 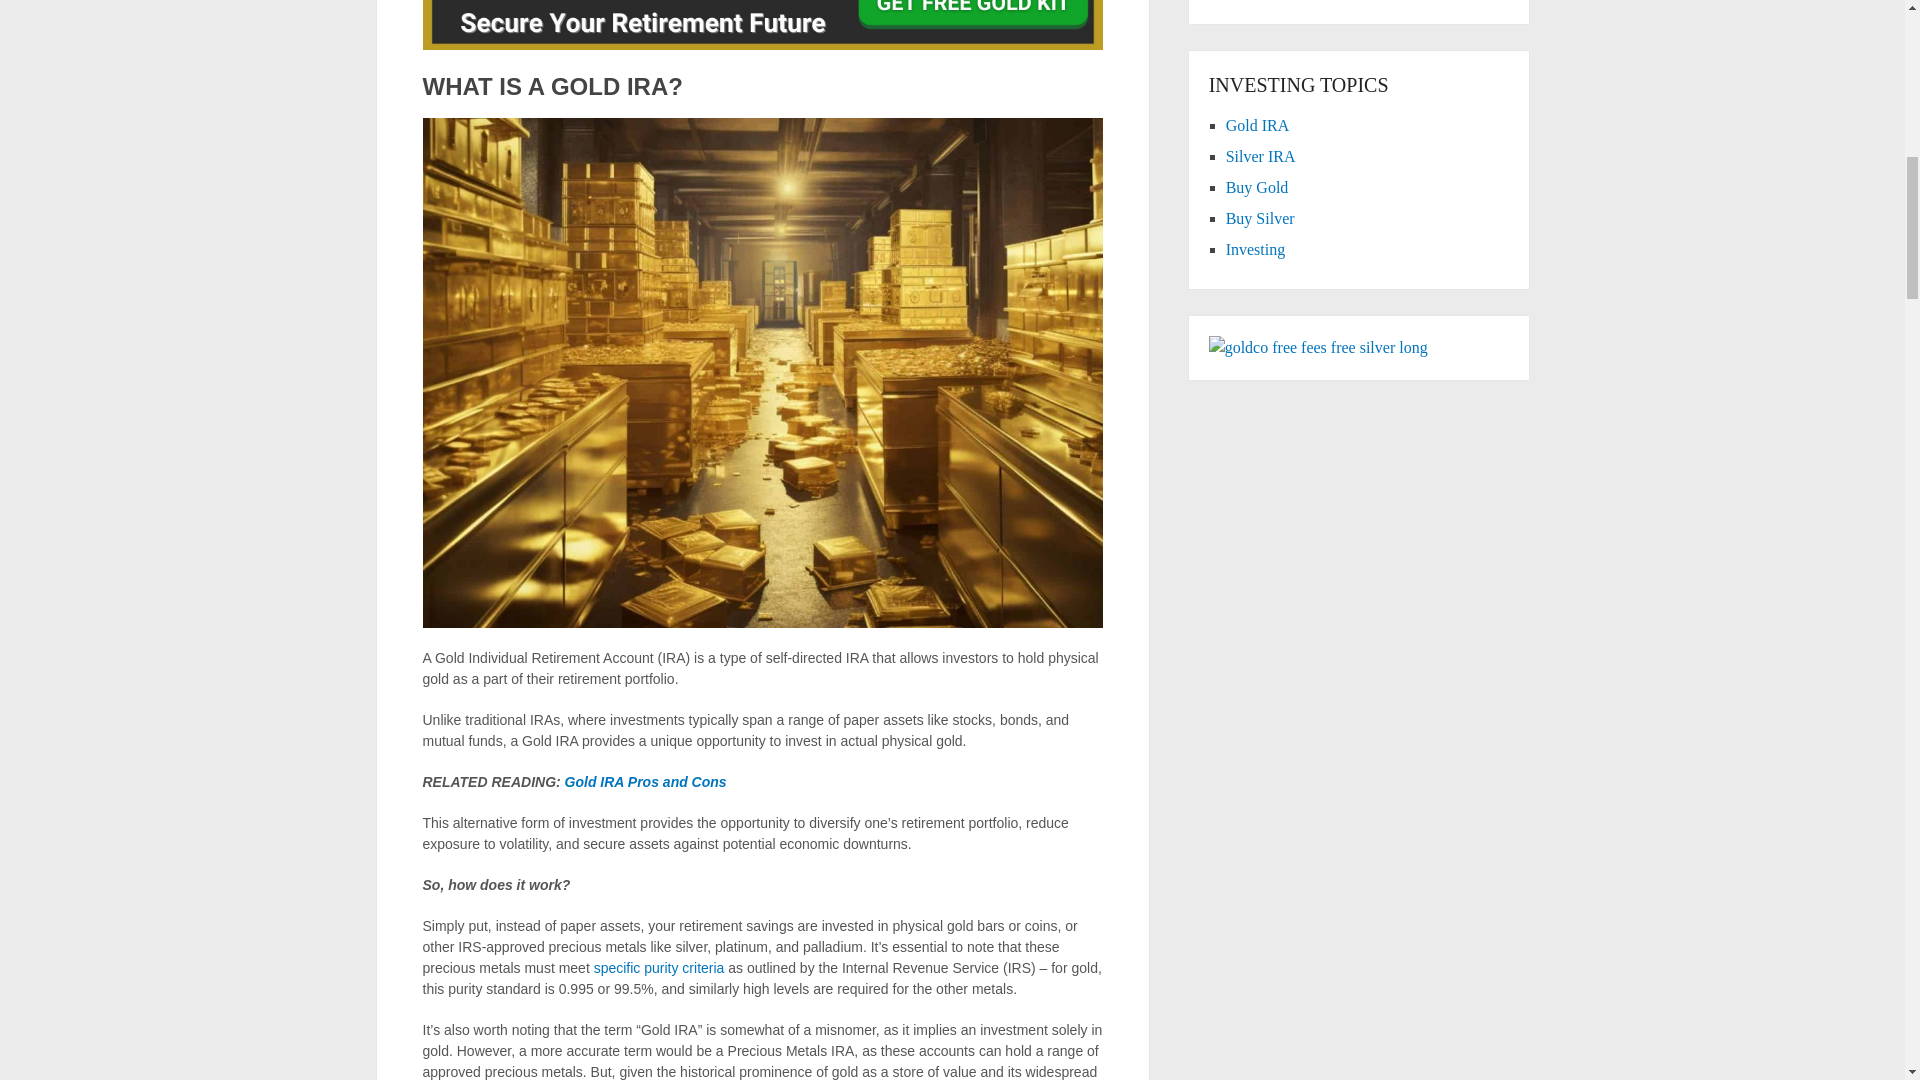 I want to click on Gold IRA Pros and Cons, so click(x=646, y=782).